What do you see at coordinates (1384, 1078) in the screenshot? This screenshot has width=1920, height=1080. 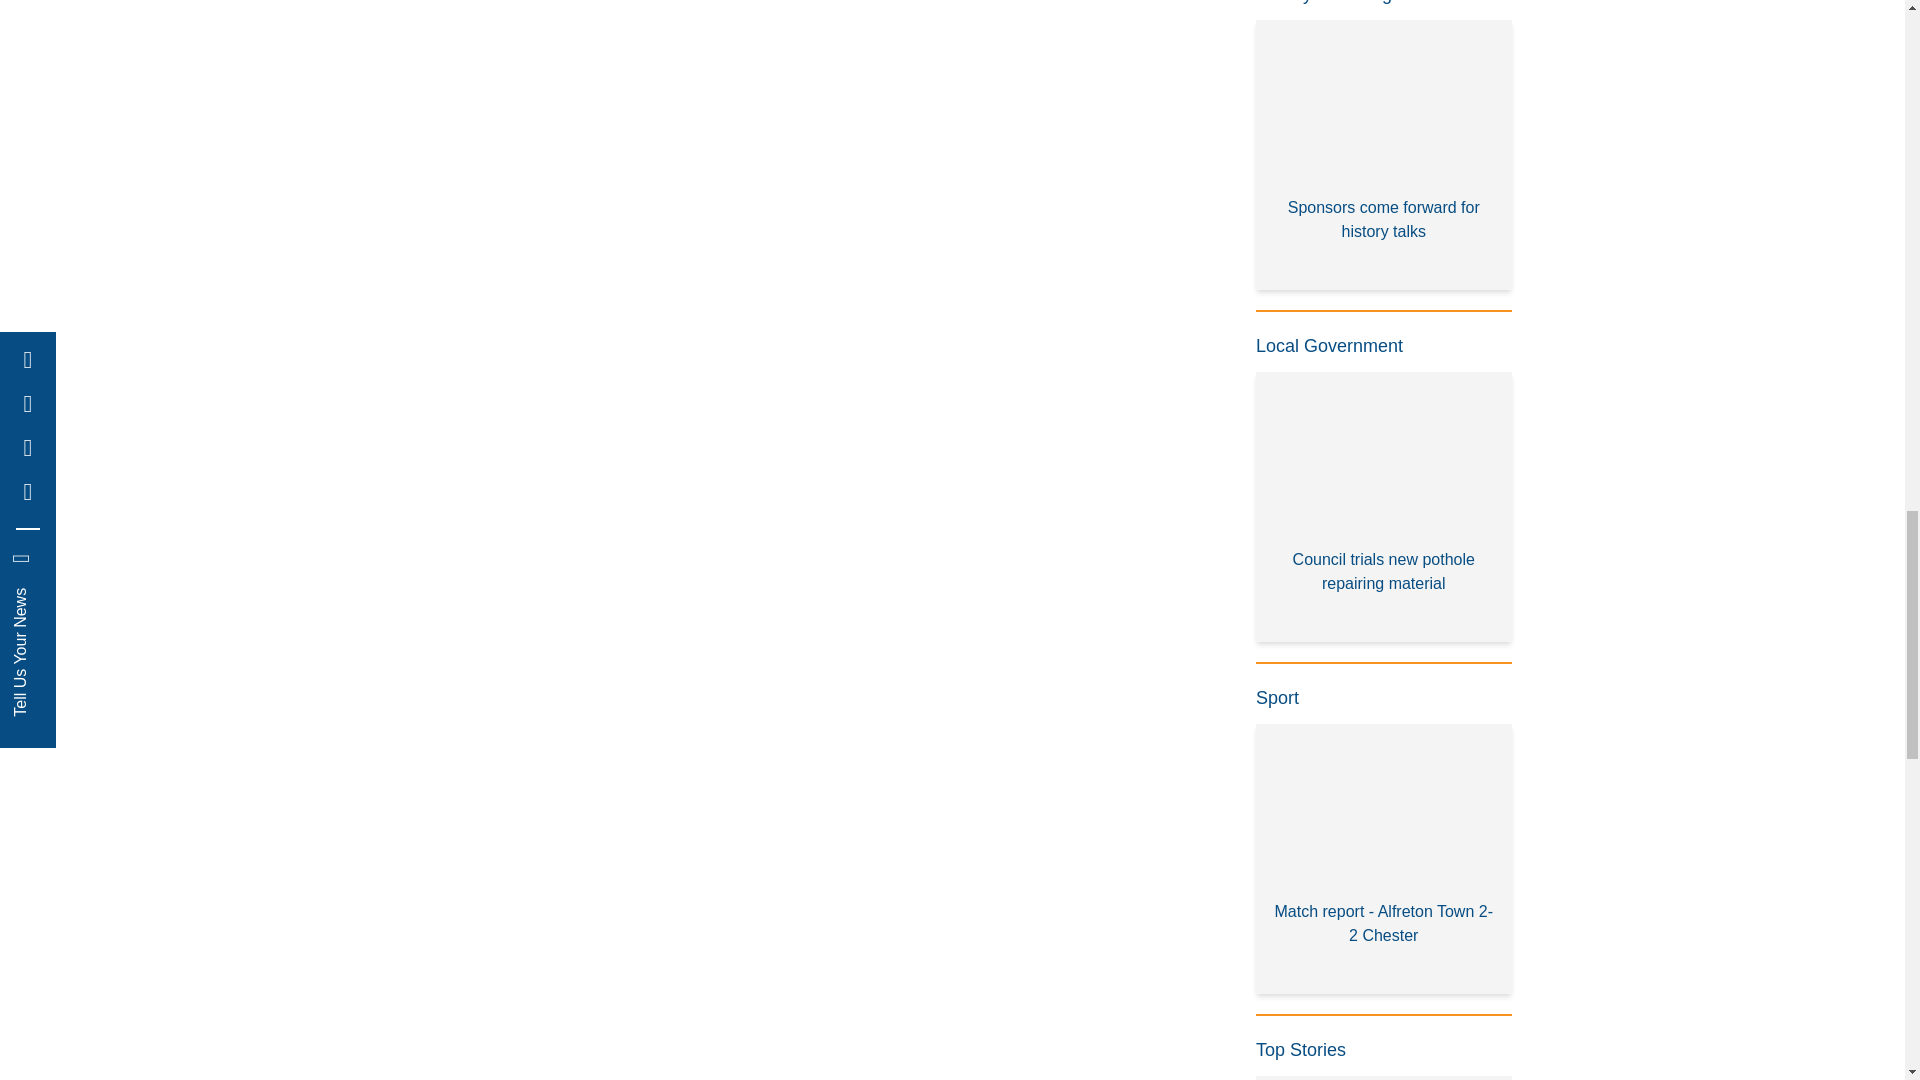 I see `Volunteer clean up at community centre` at bounding box center [1384, 1078].